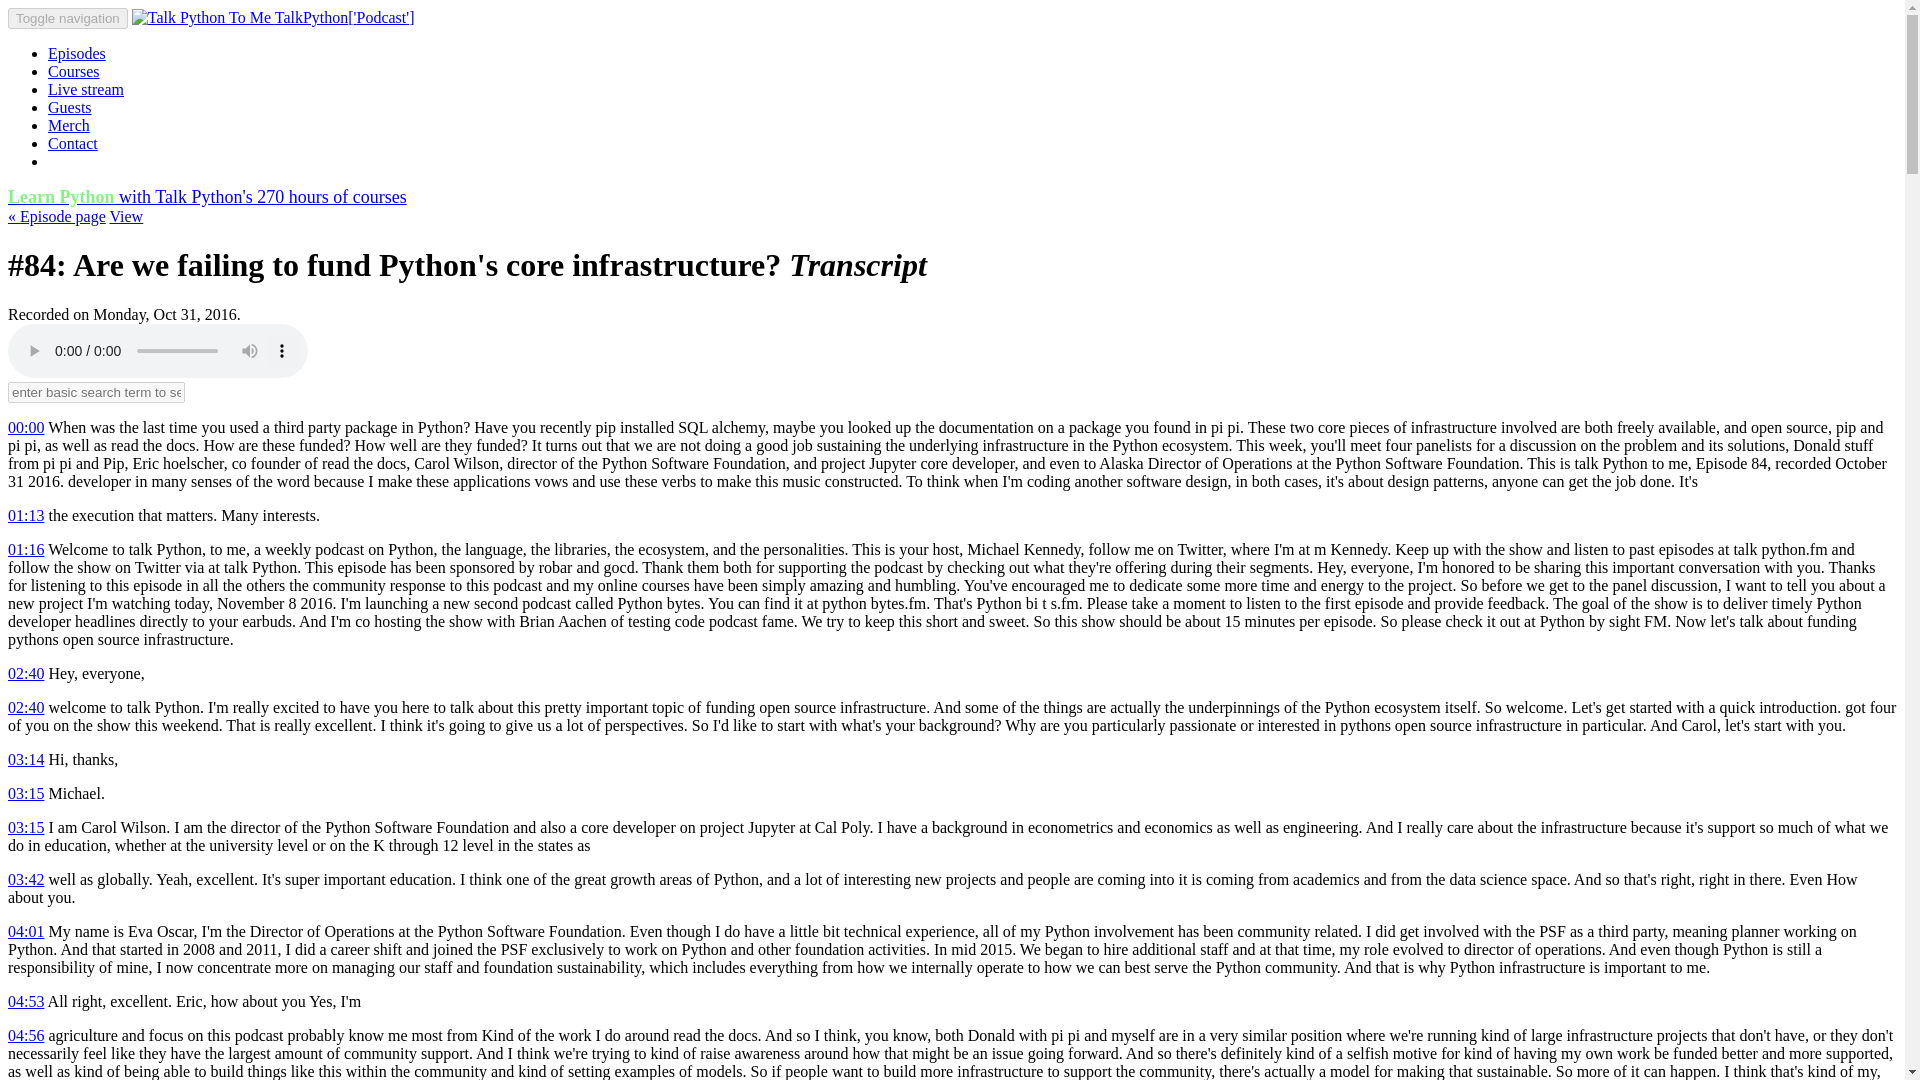  I want to click on Play this episode at 01:16, so click(26, 550).